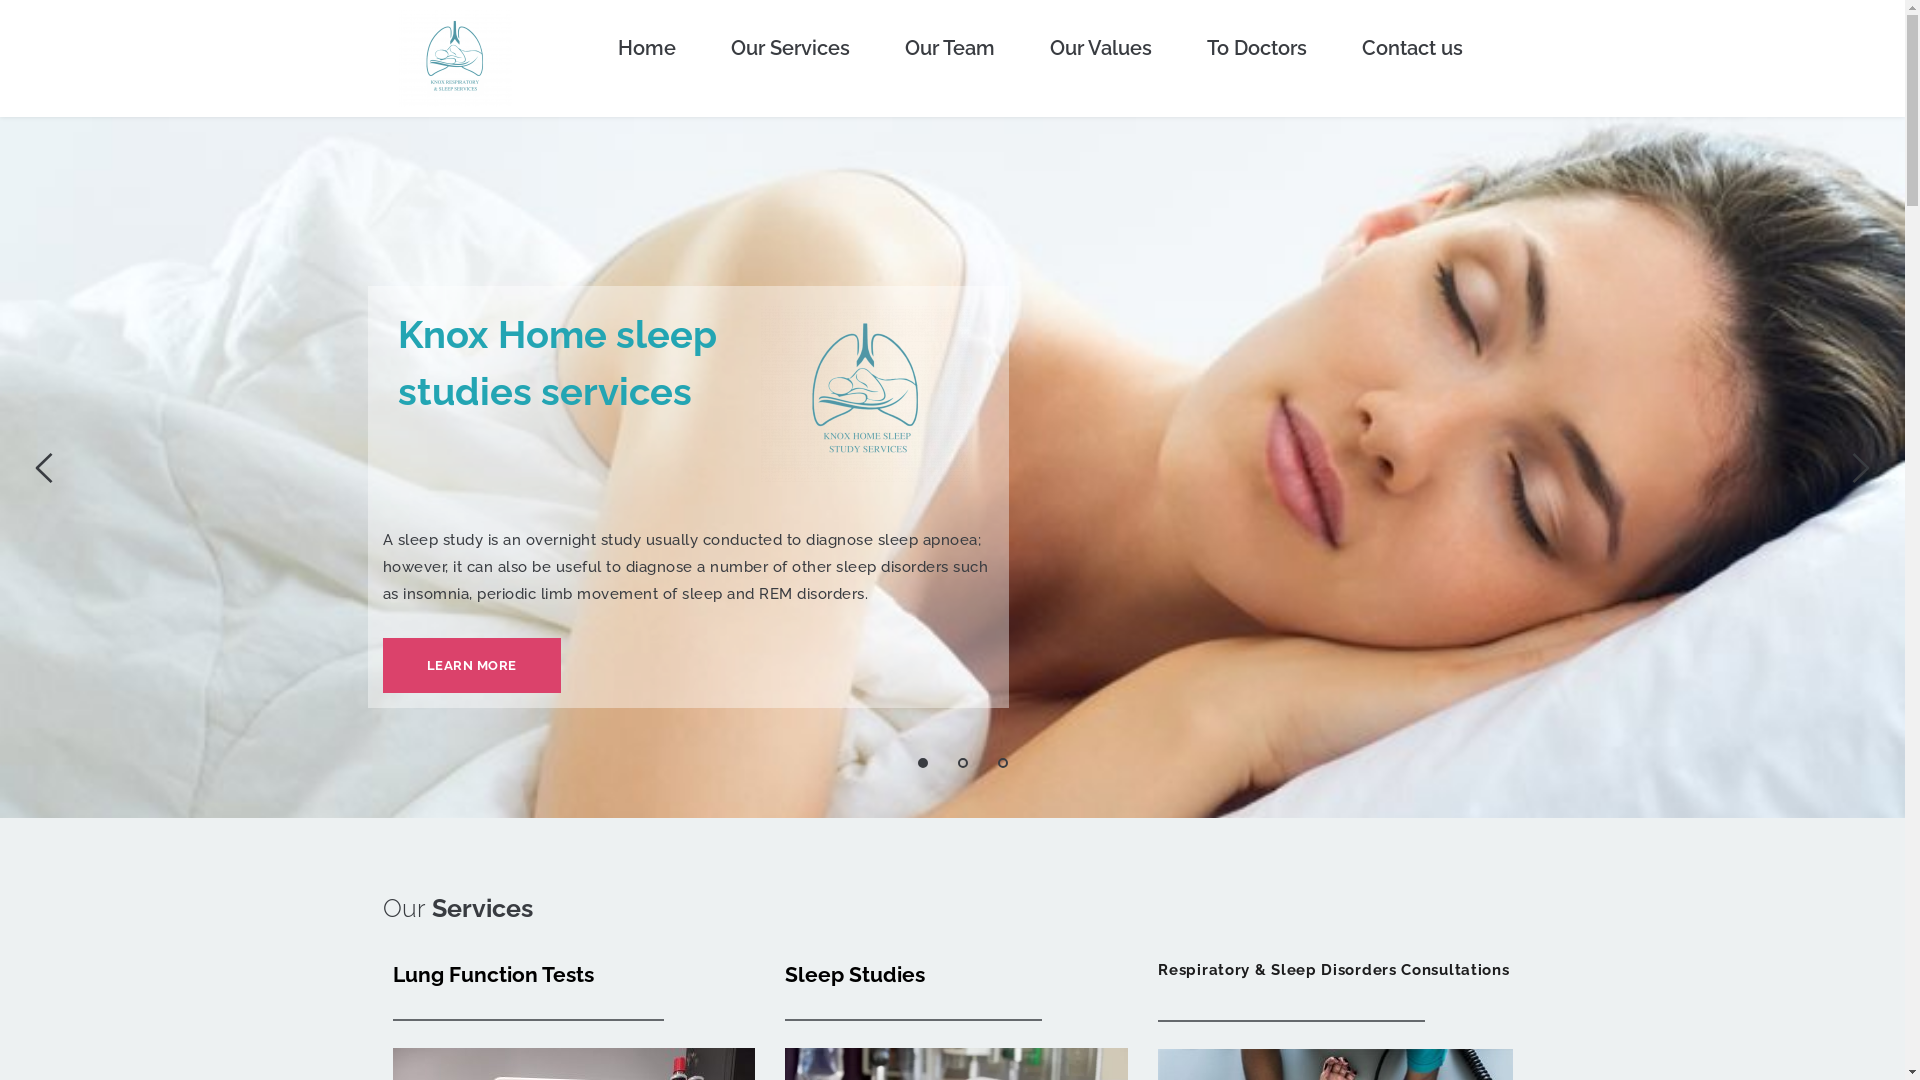 Image resolution: width=1920 pixels, height=1080 pixels. Describe the element at coordinates (471, 666) in the screenshot. I see `LEARN MORE` at that location.